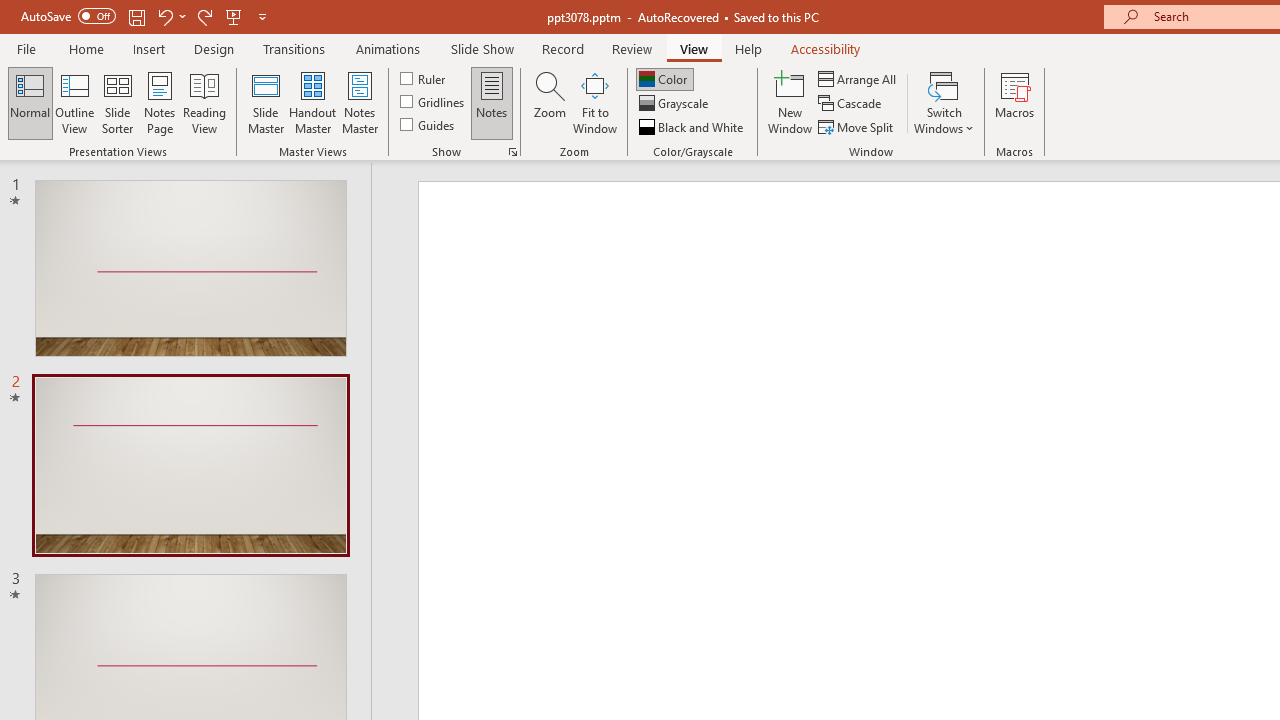 This screenshot has height=720, width=1280. I want to click on Gridlines, so click(434, 102).